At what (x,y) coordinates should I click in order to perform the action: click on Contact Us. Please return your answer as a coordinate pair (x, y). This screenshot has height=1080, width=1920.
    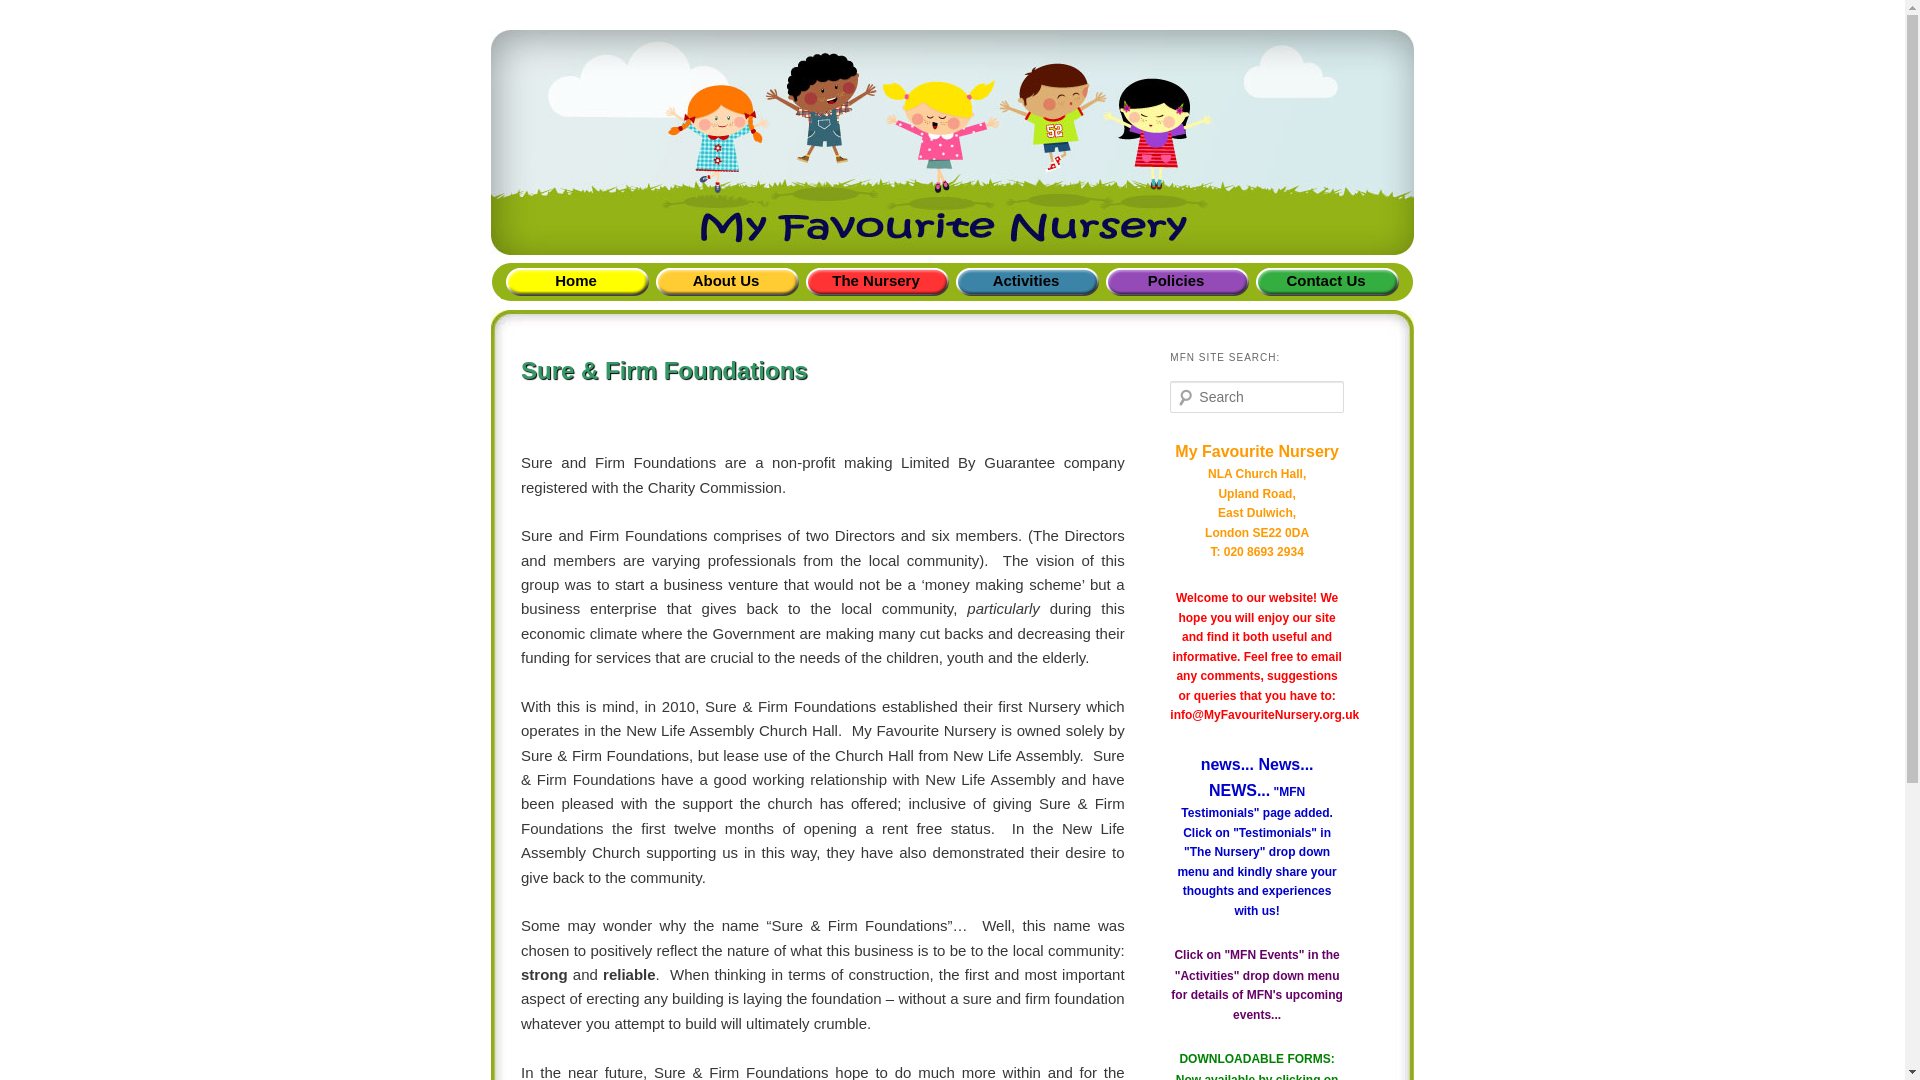
    Looking at the image, I should click on (1326, 282).